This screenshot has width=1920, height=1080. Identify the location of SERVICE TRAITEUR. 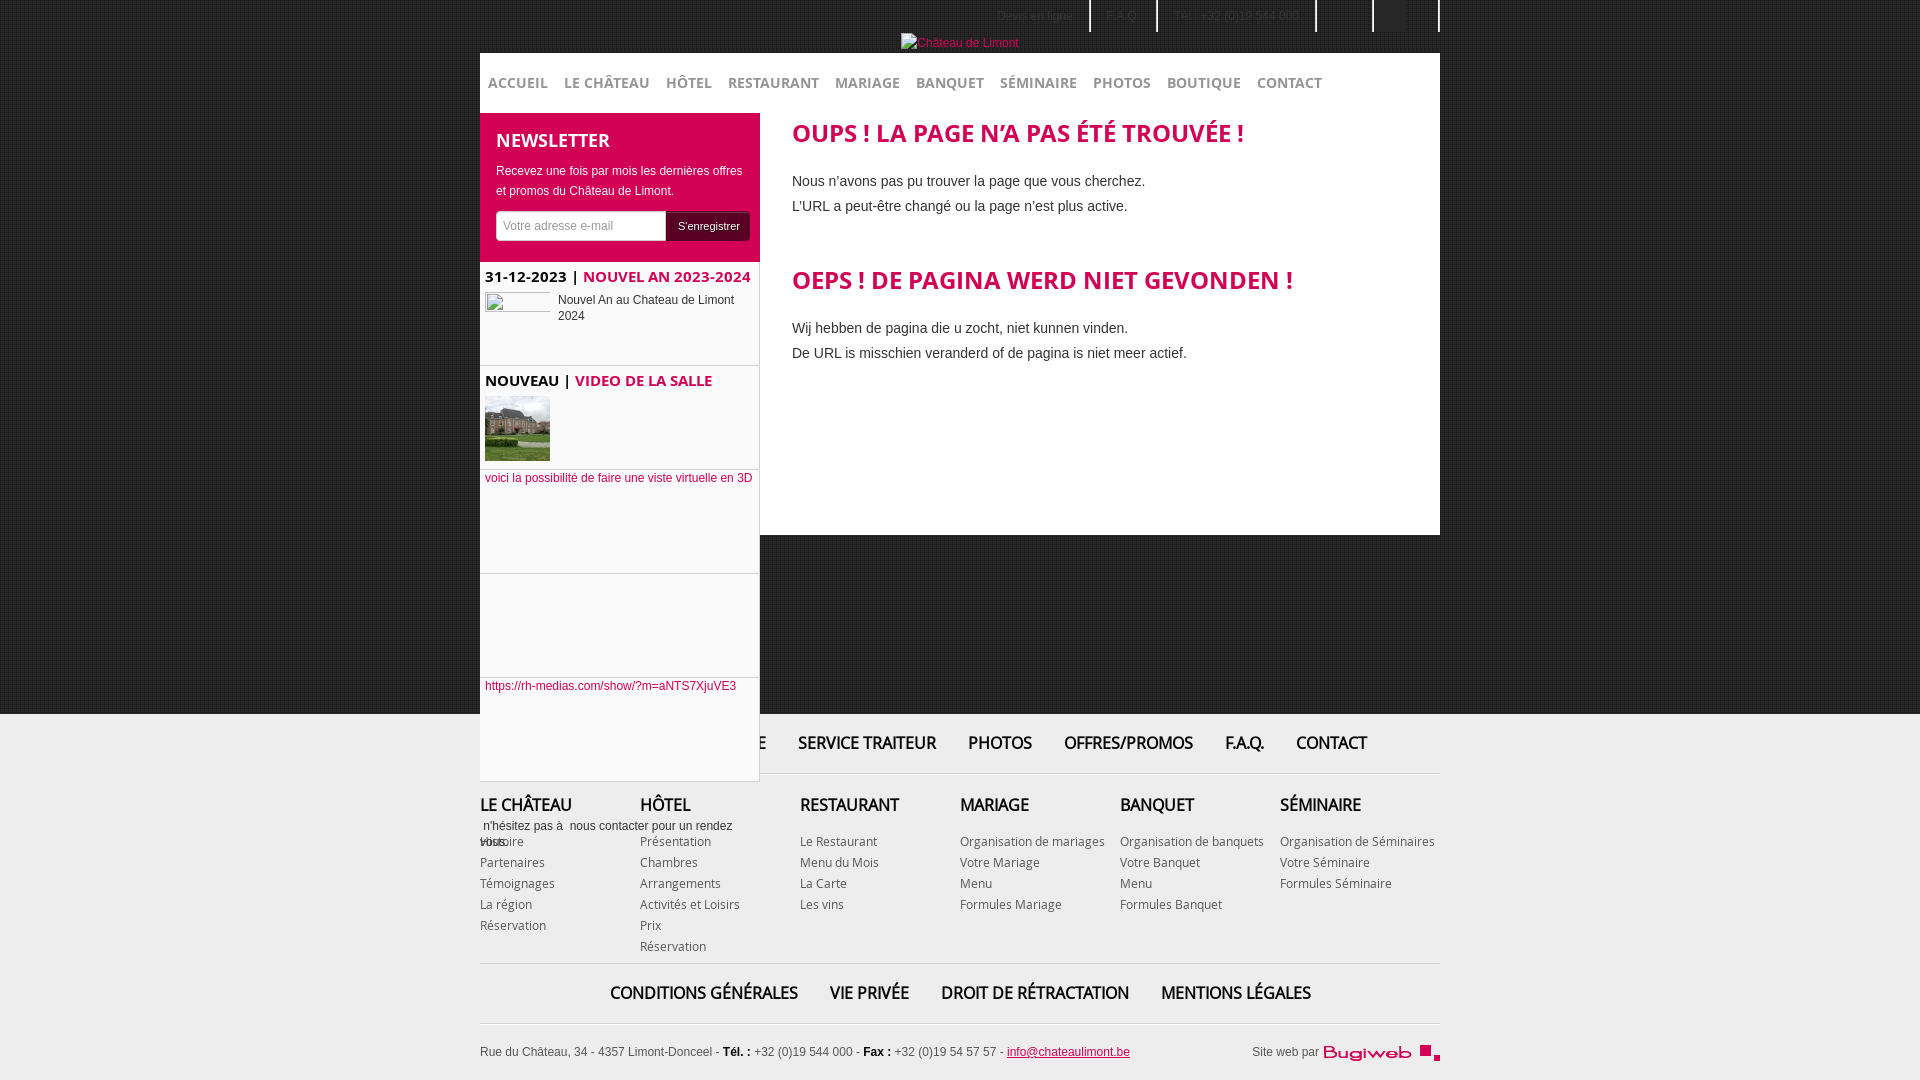
(867, 743).